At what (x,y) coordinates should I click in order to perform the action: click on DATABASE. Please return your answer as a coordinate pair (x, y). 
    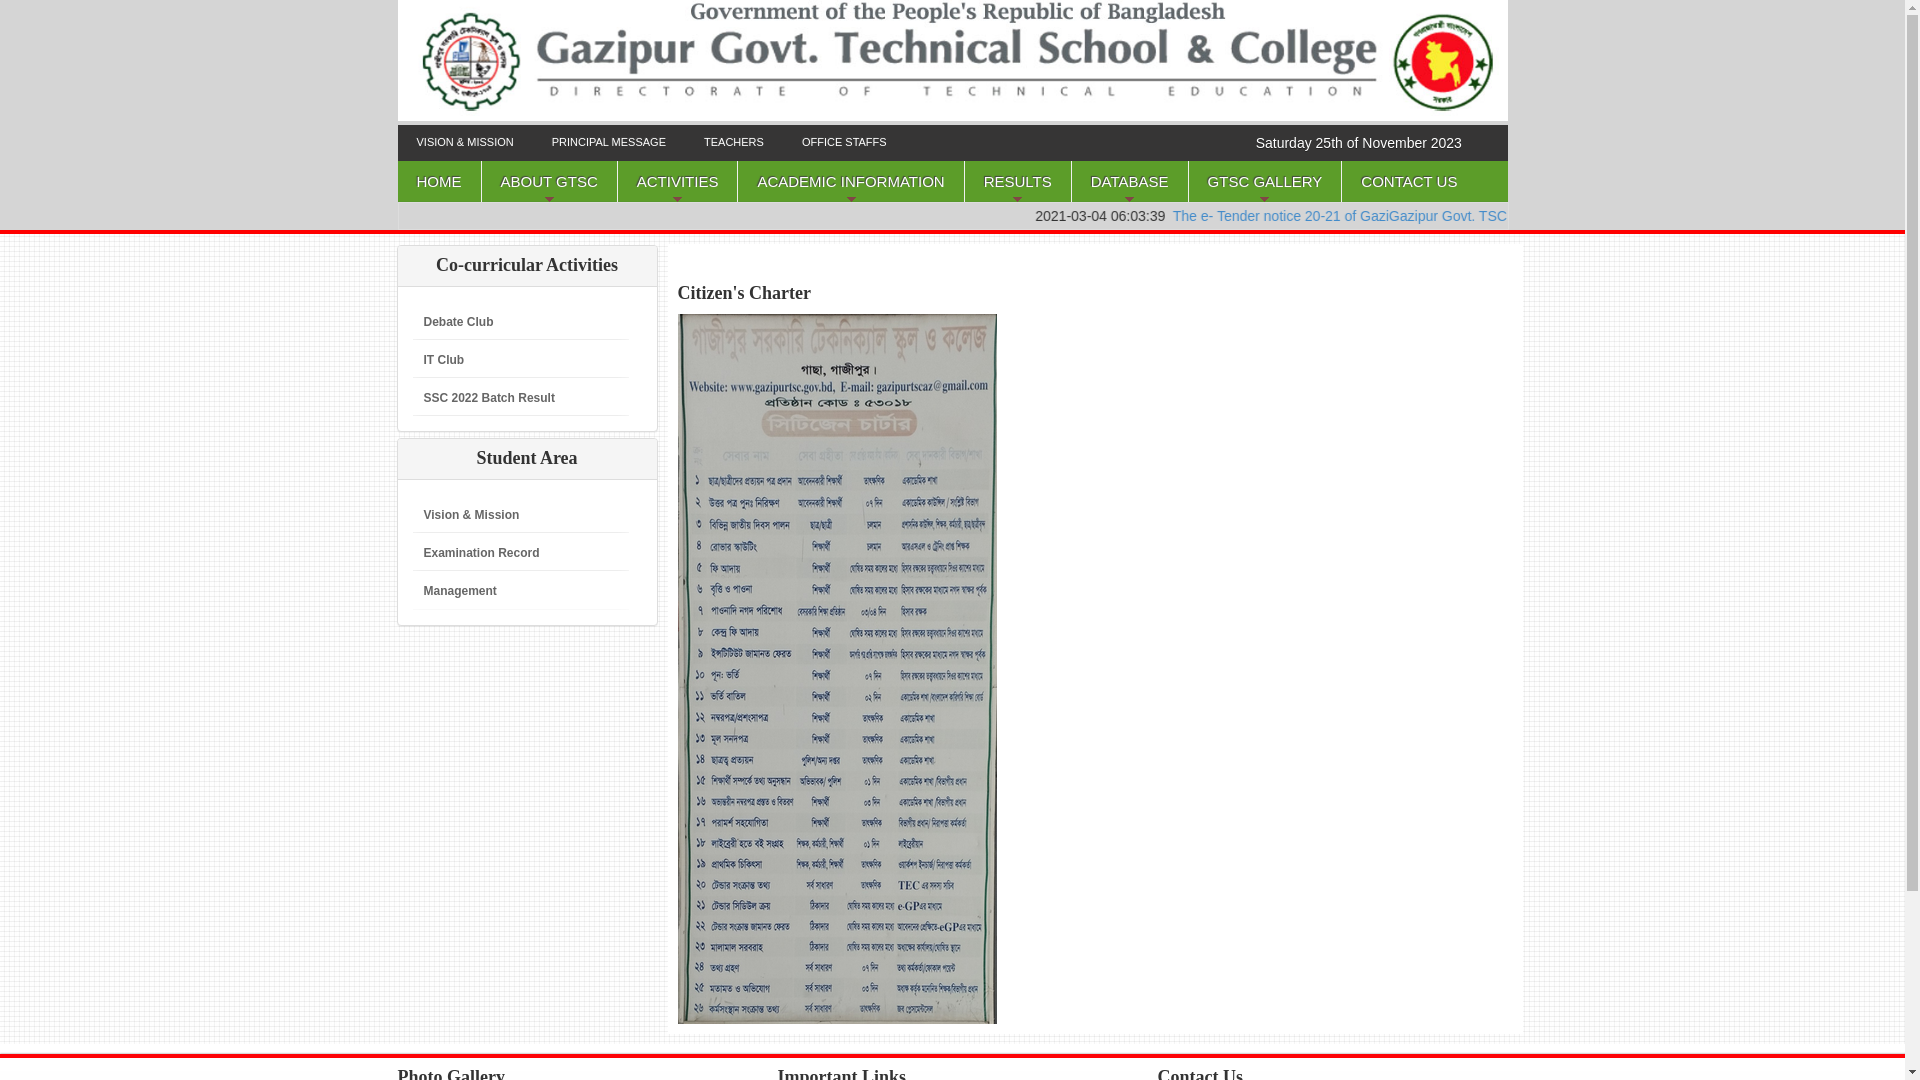
    Looking at the image, I should click on (1130, 182).